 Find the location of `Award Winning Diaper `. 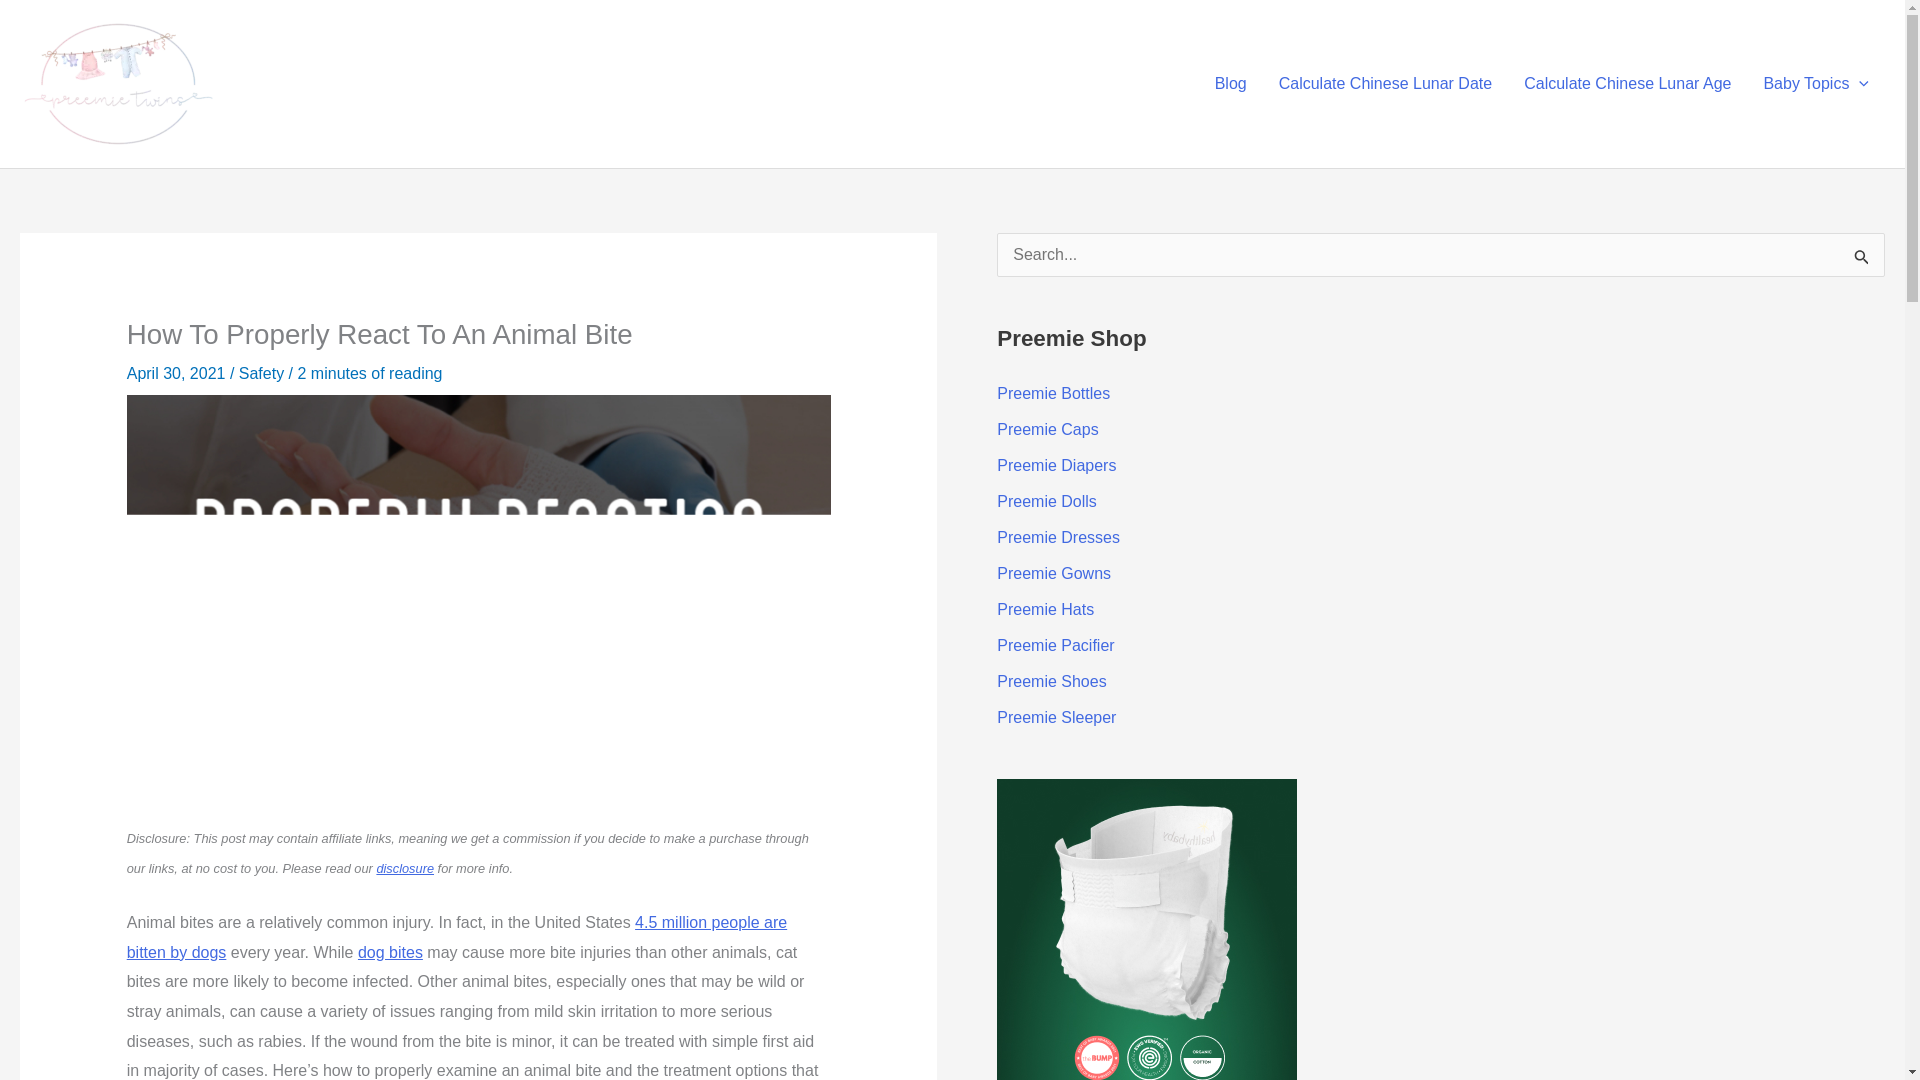

Award Winning Diaper  is located at coordinates (1146, 1074).